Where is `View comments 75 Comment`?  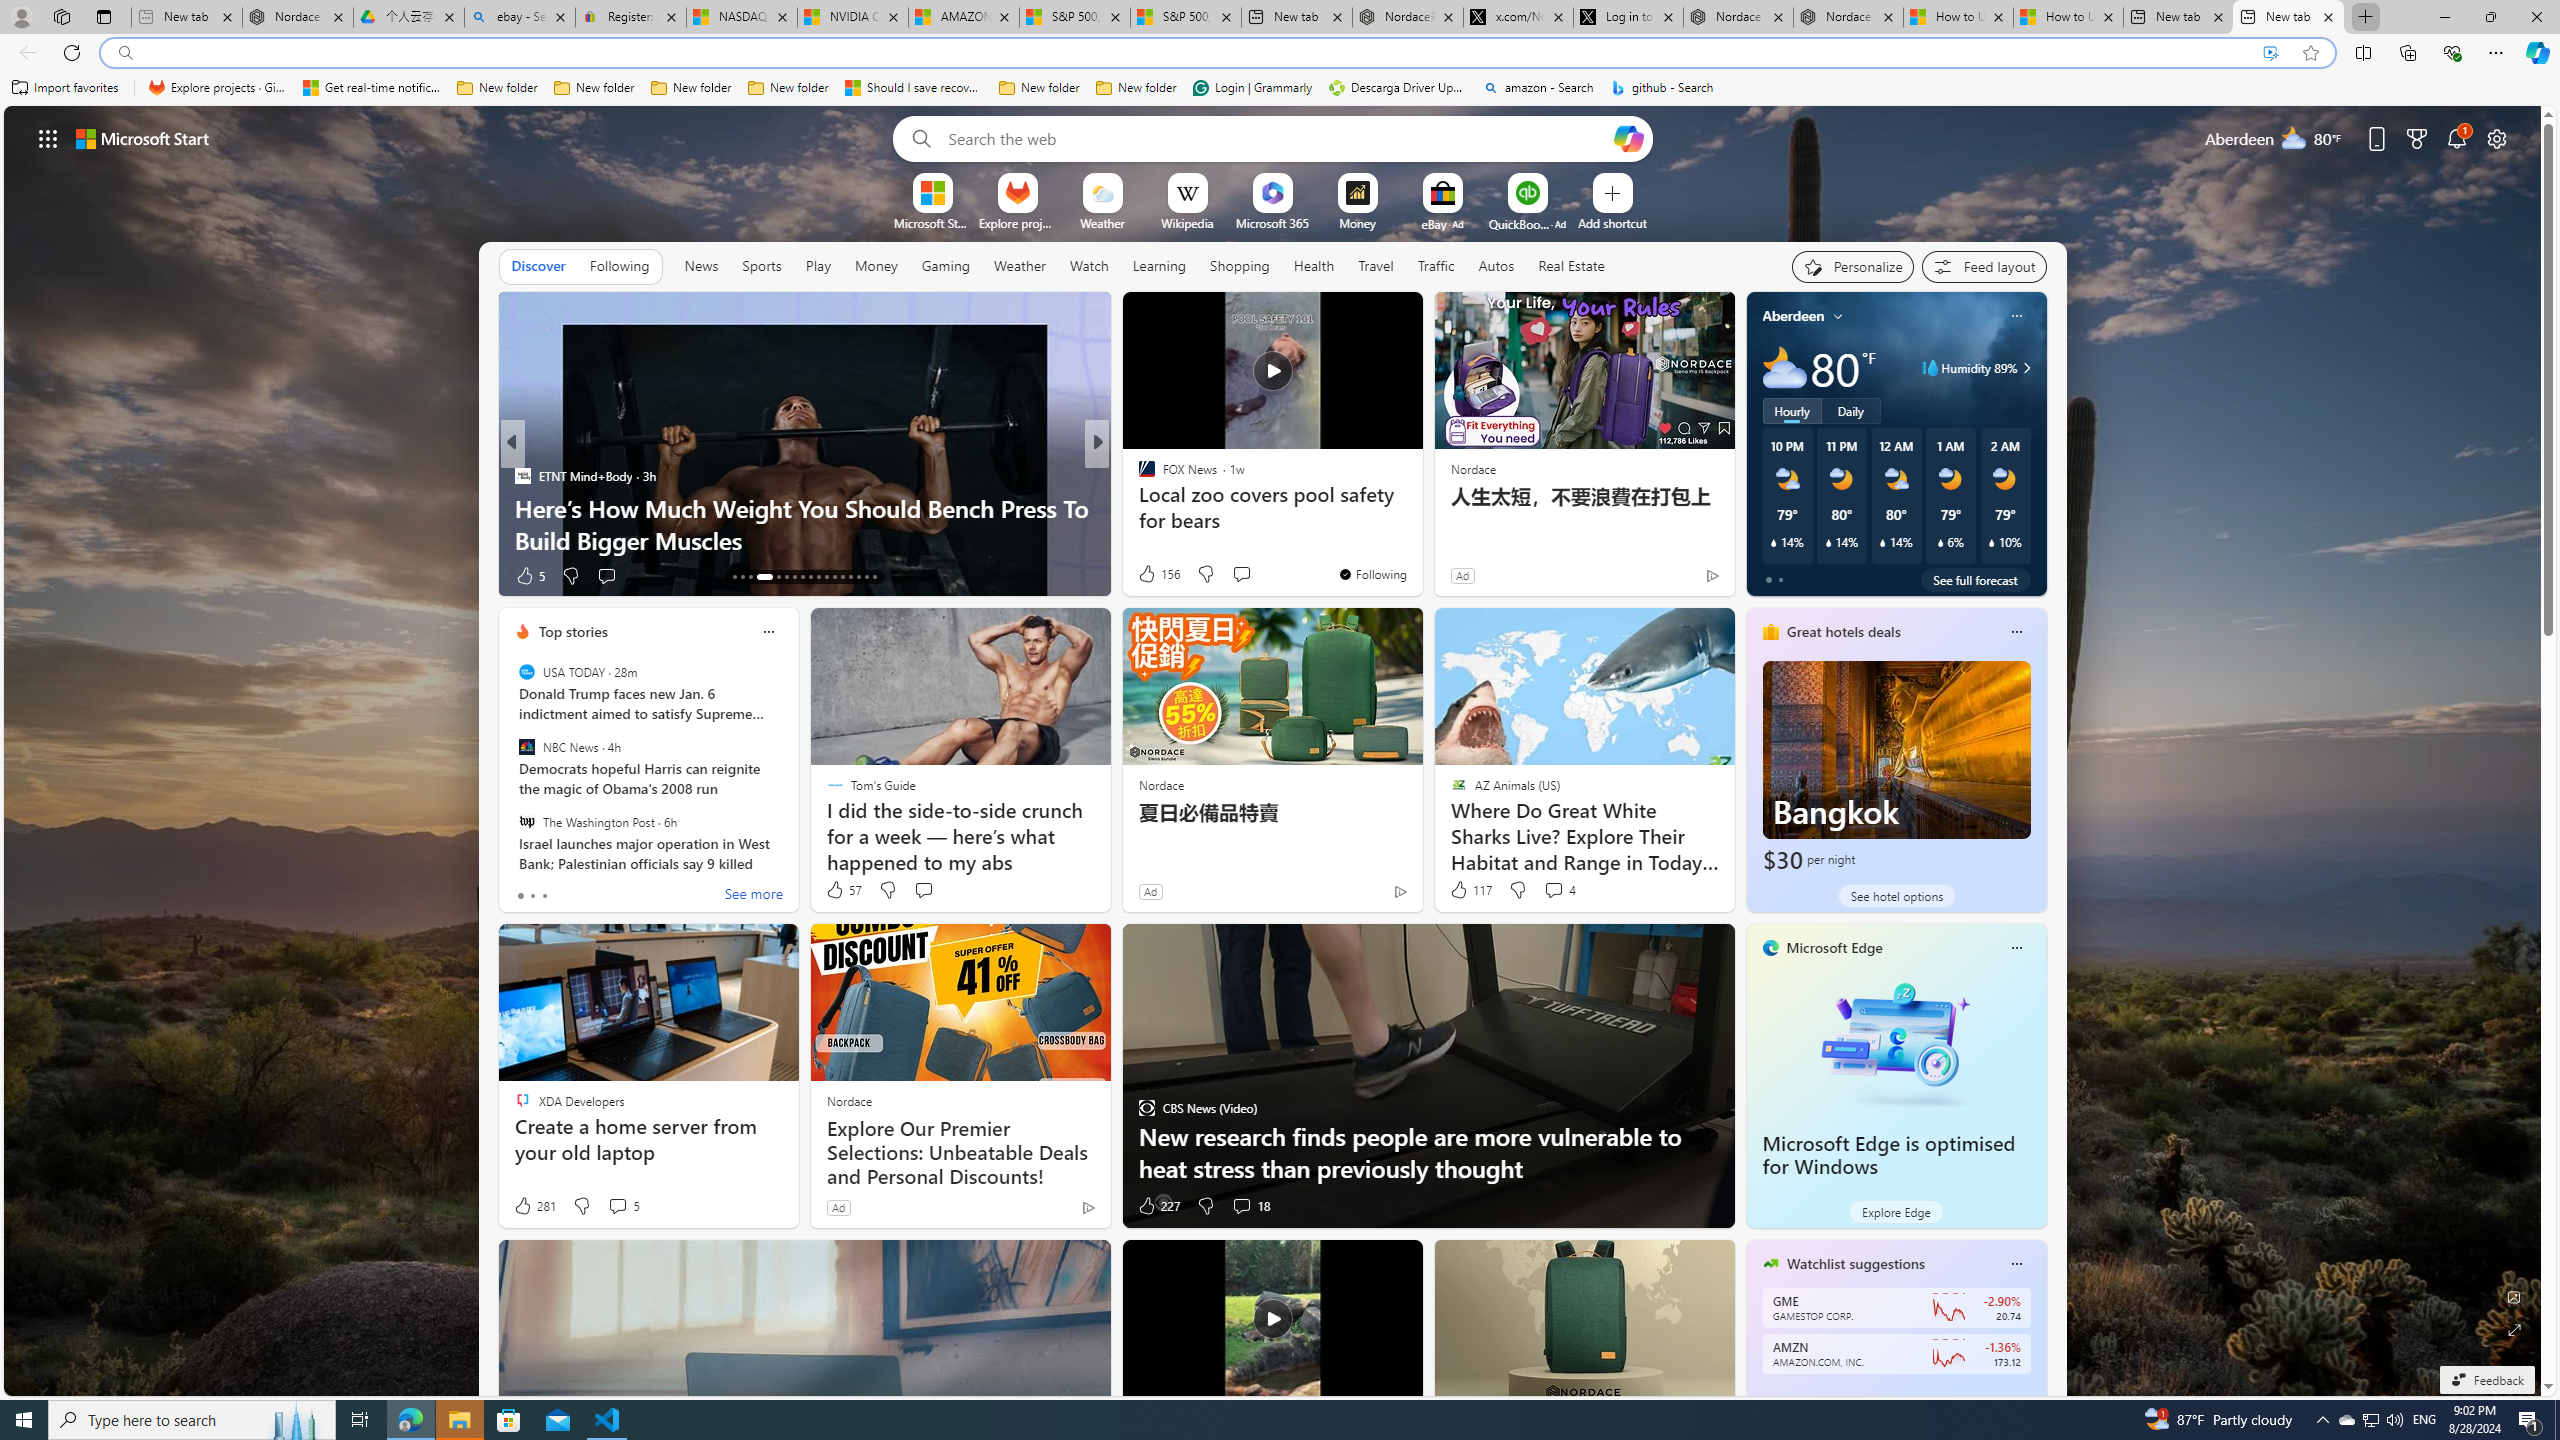
View comments 75 Comment is located at coordinates (1236, 575).